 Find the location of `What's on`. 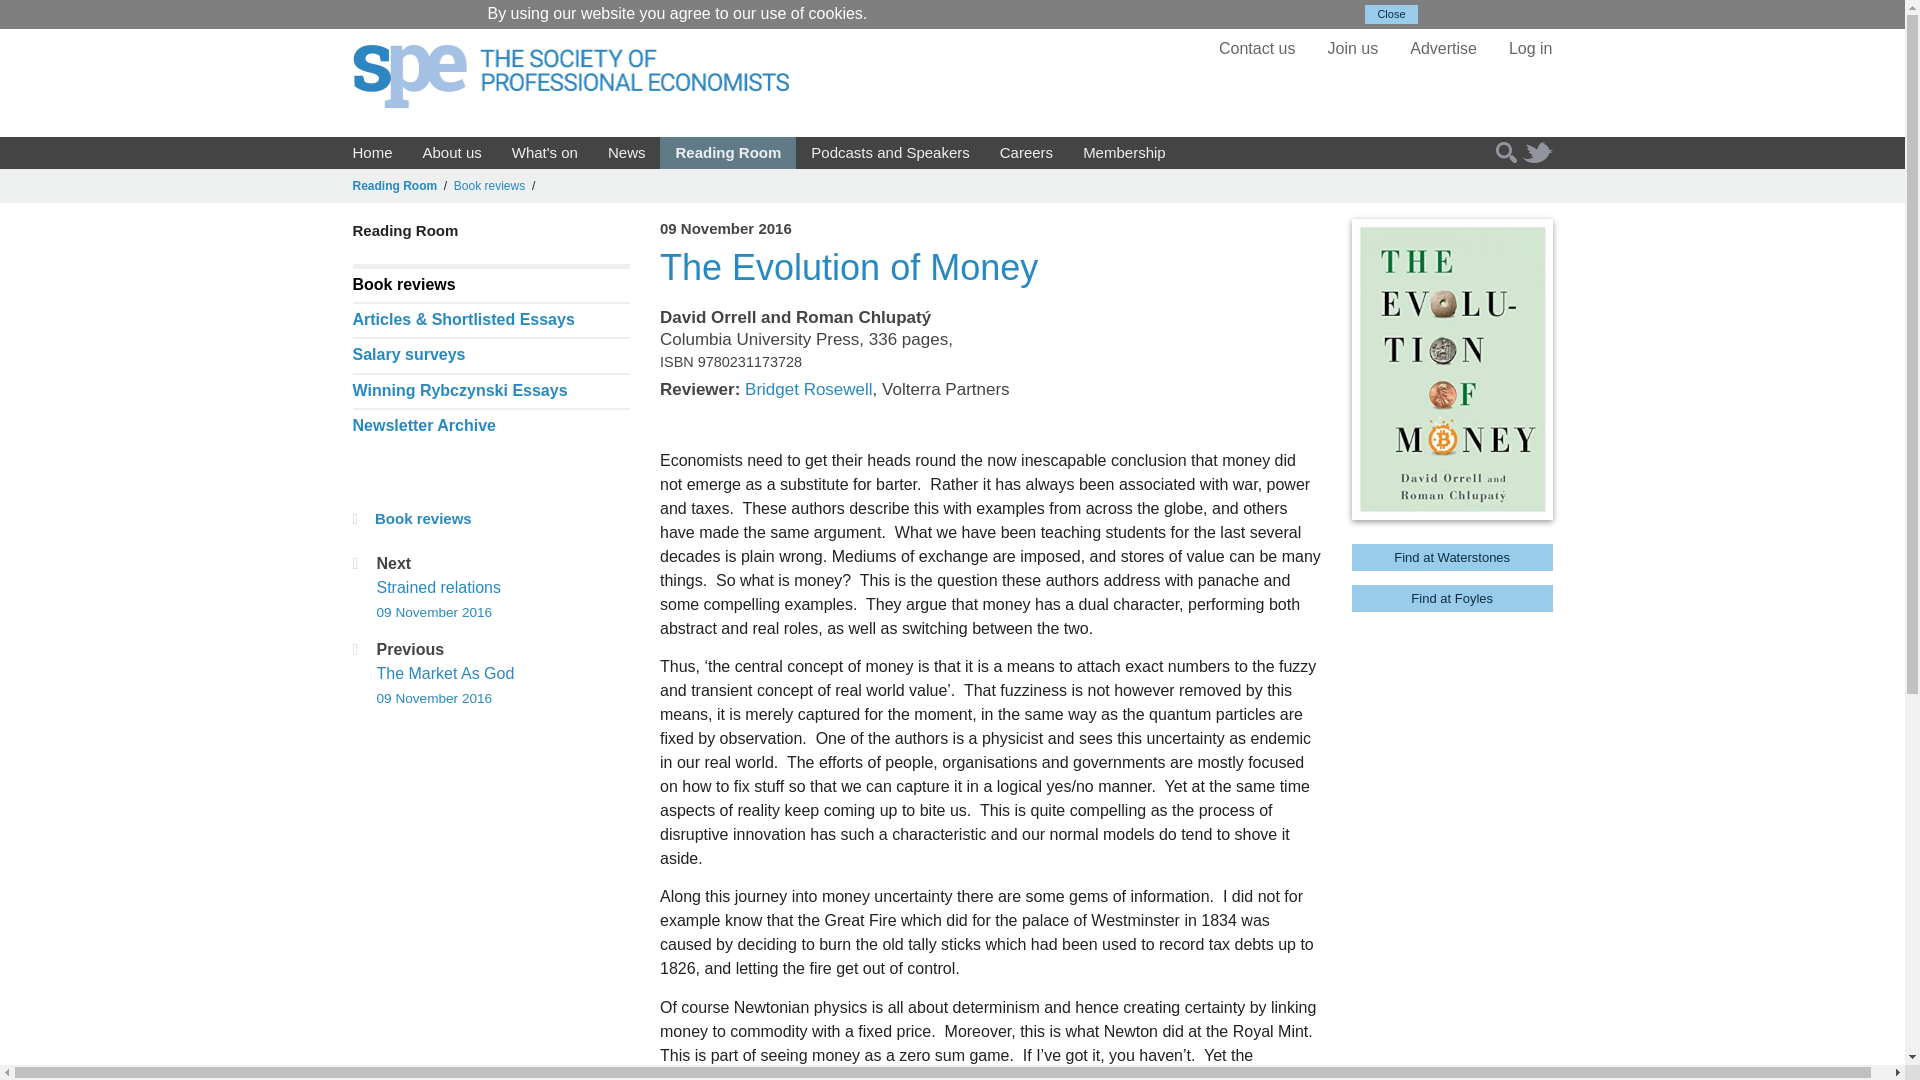

What's on is located at coordinates (545, 152).